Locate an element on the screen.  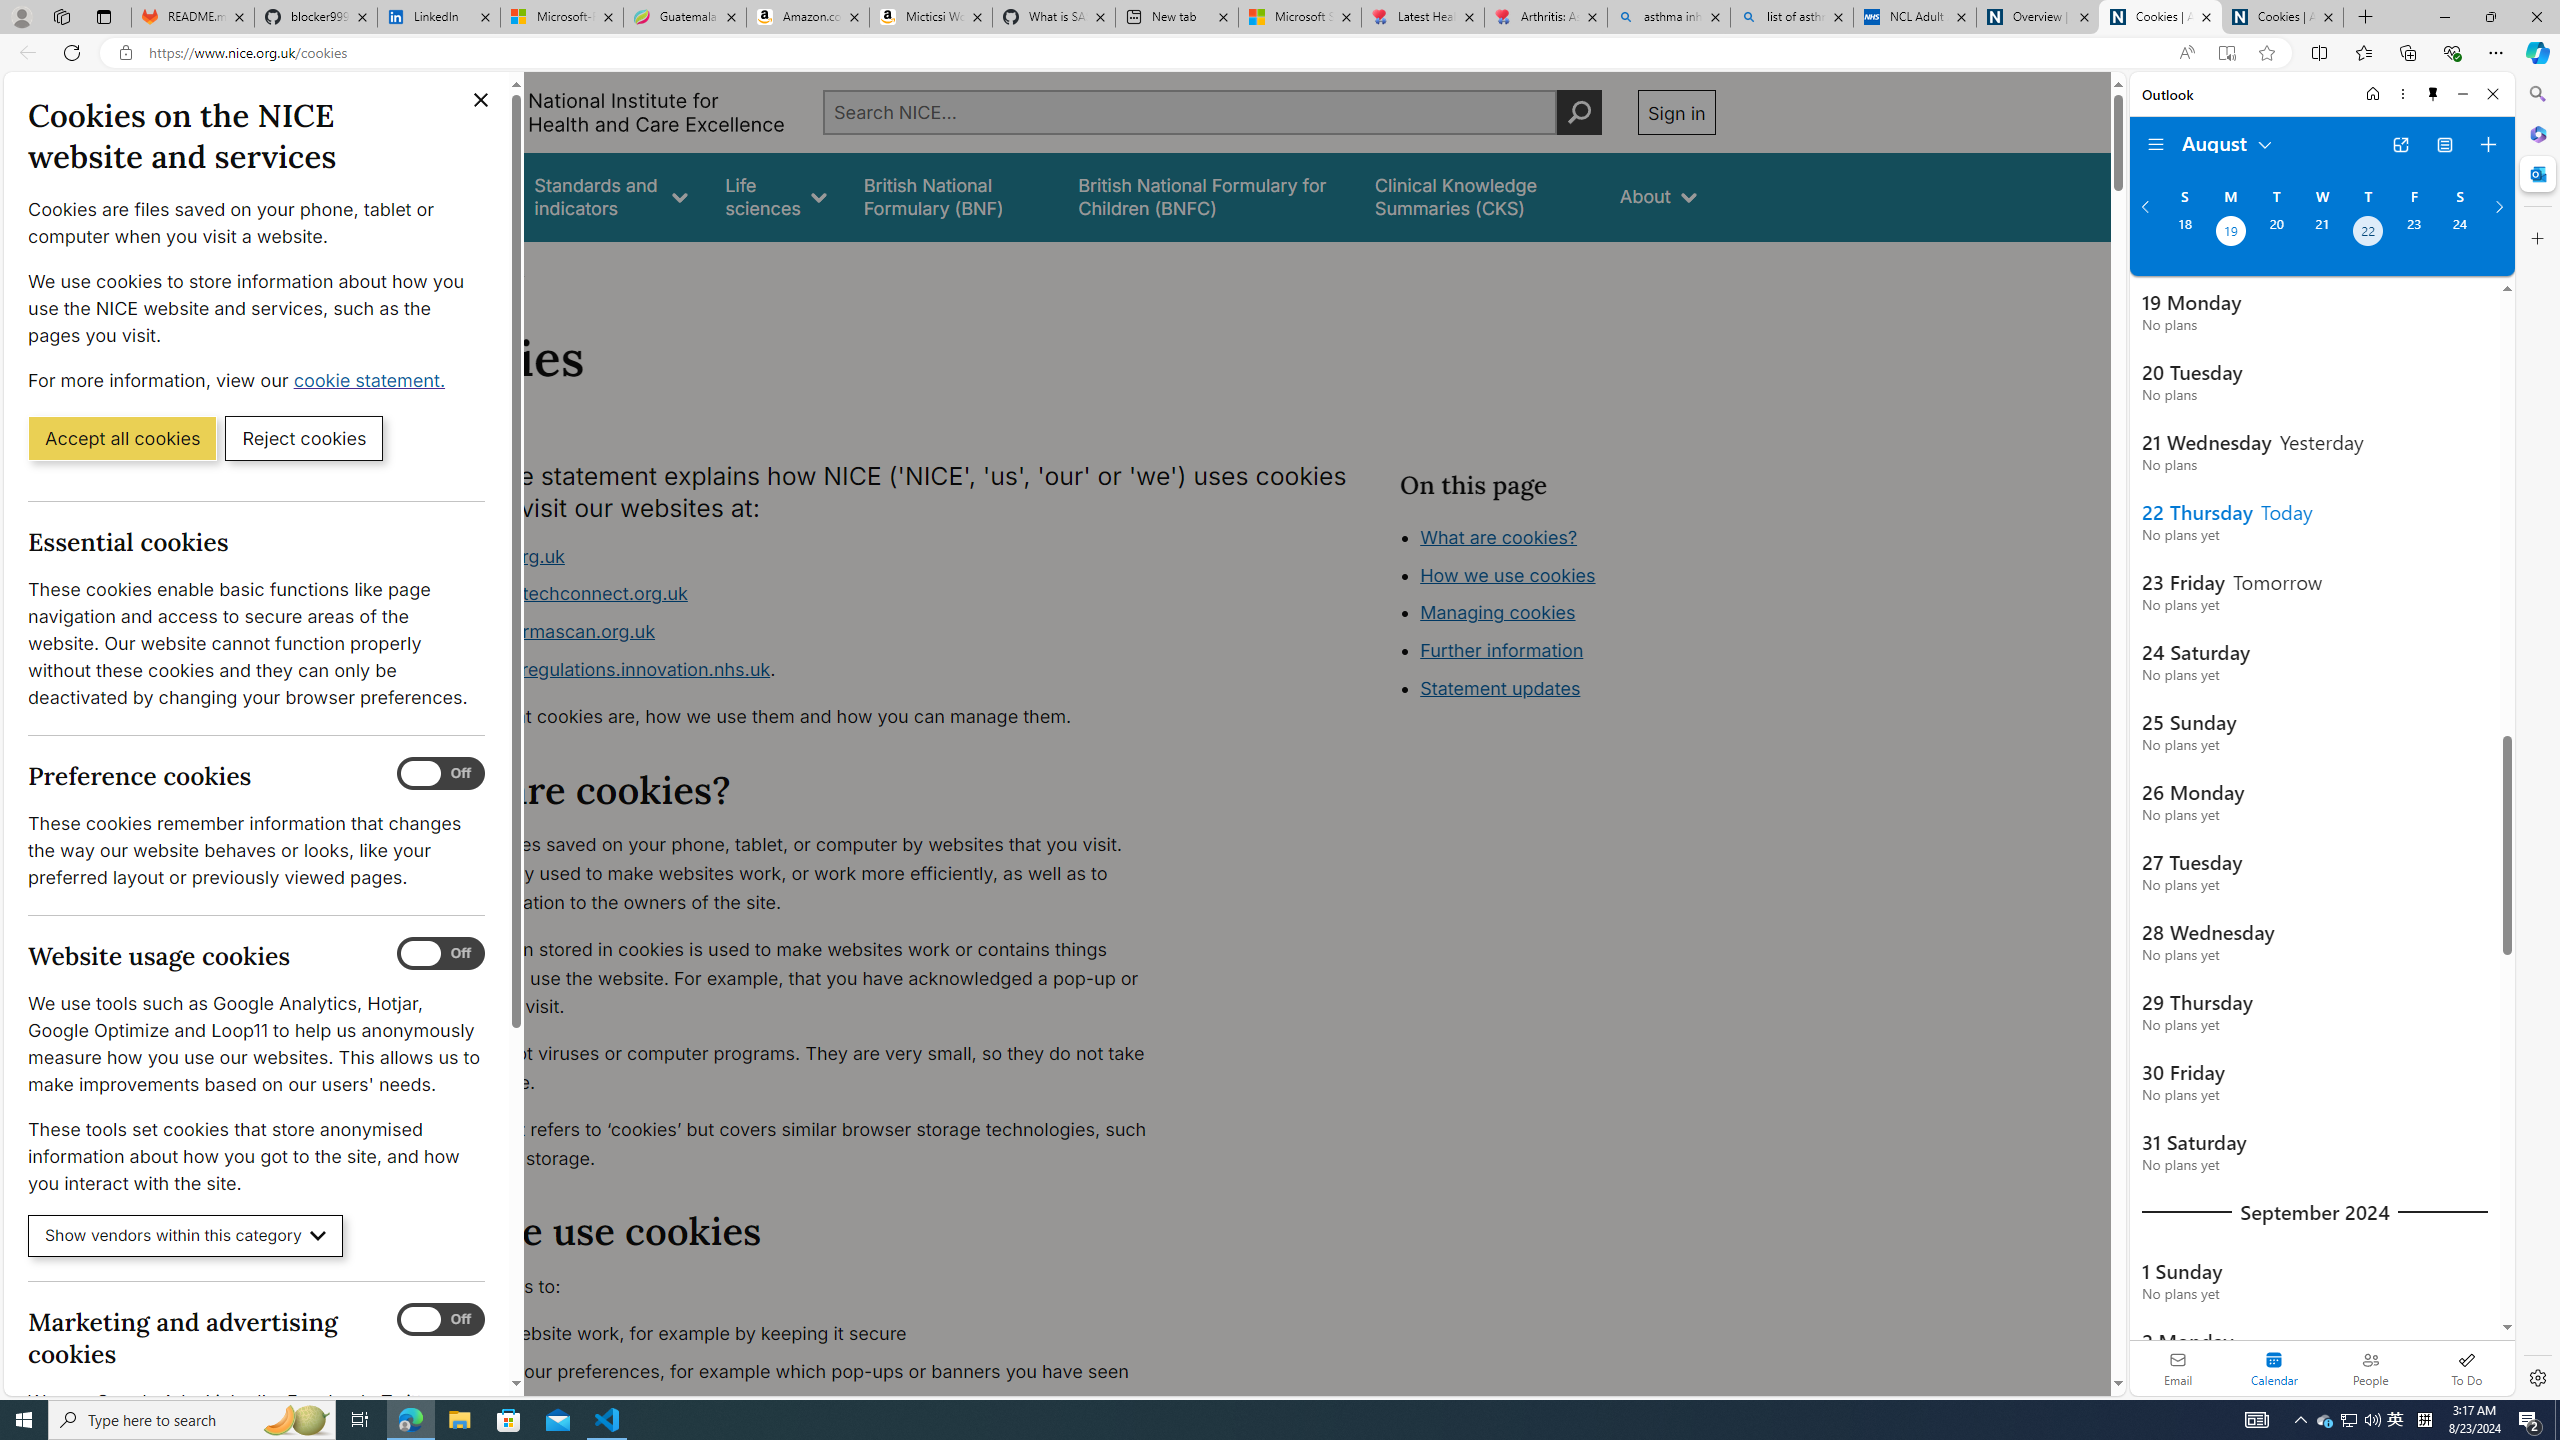
British National Formulary for Children (BNFC) is located at coordinates (1208, 196).